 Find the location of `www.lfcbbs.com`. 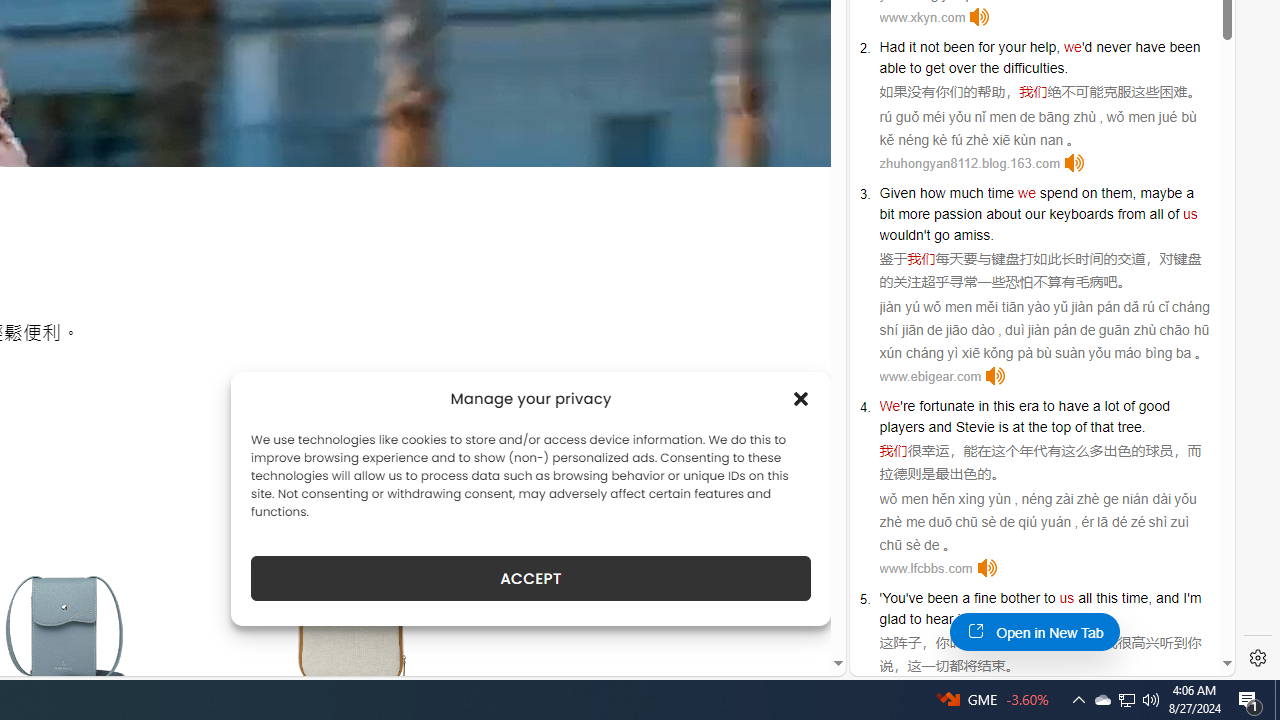

www.lfcbbs.com is located at coordinates (926, 568).